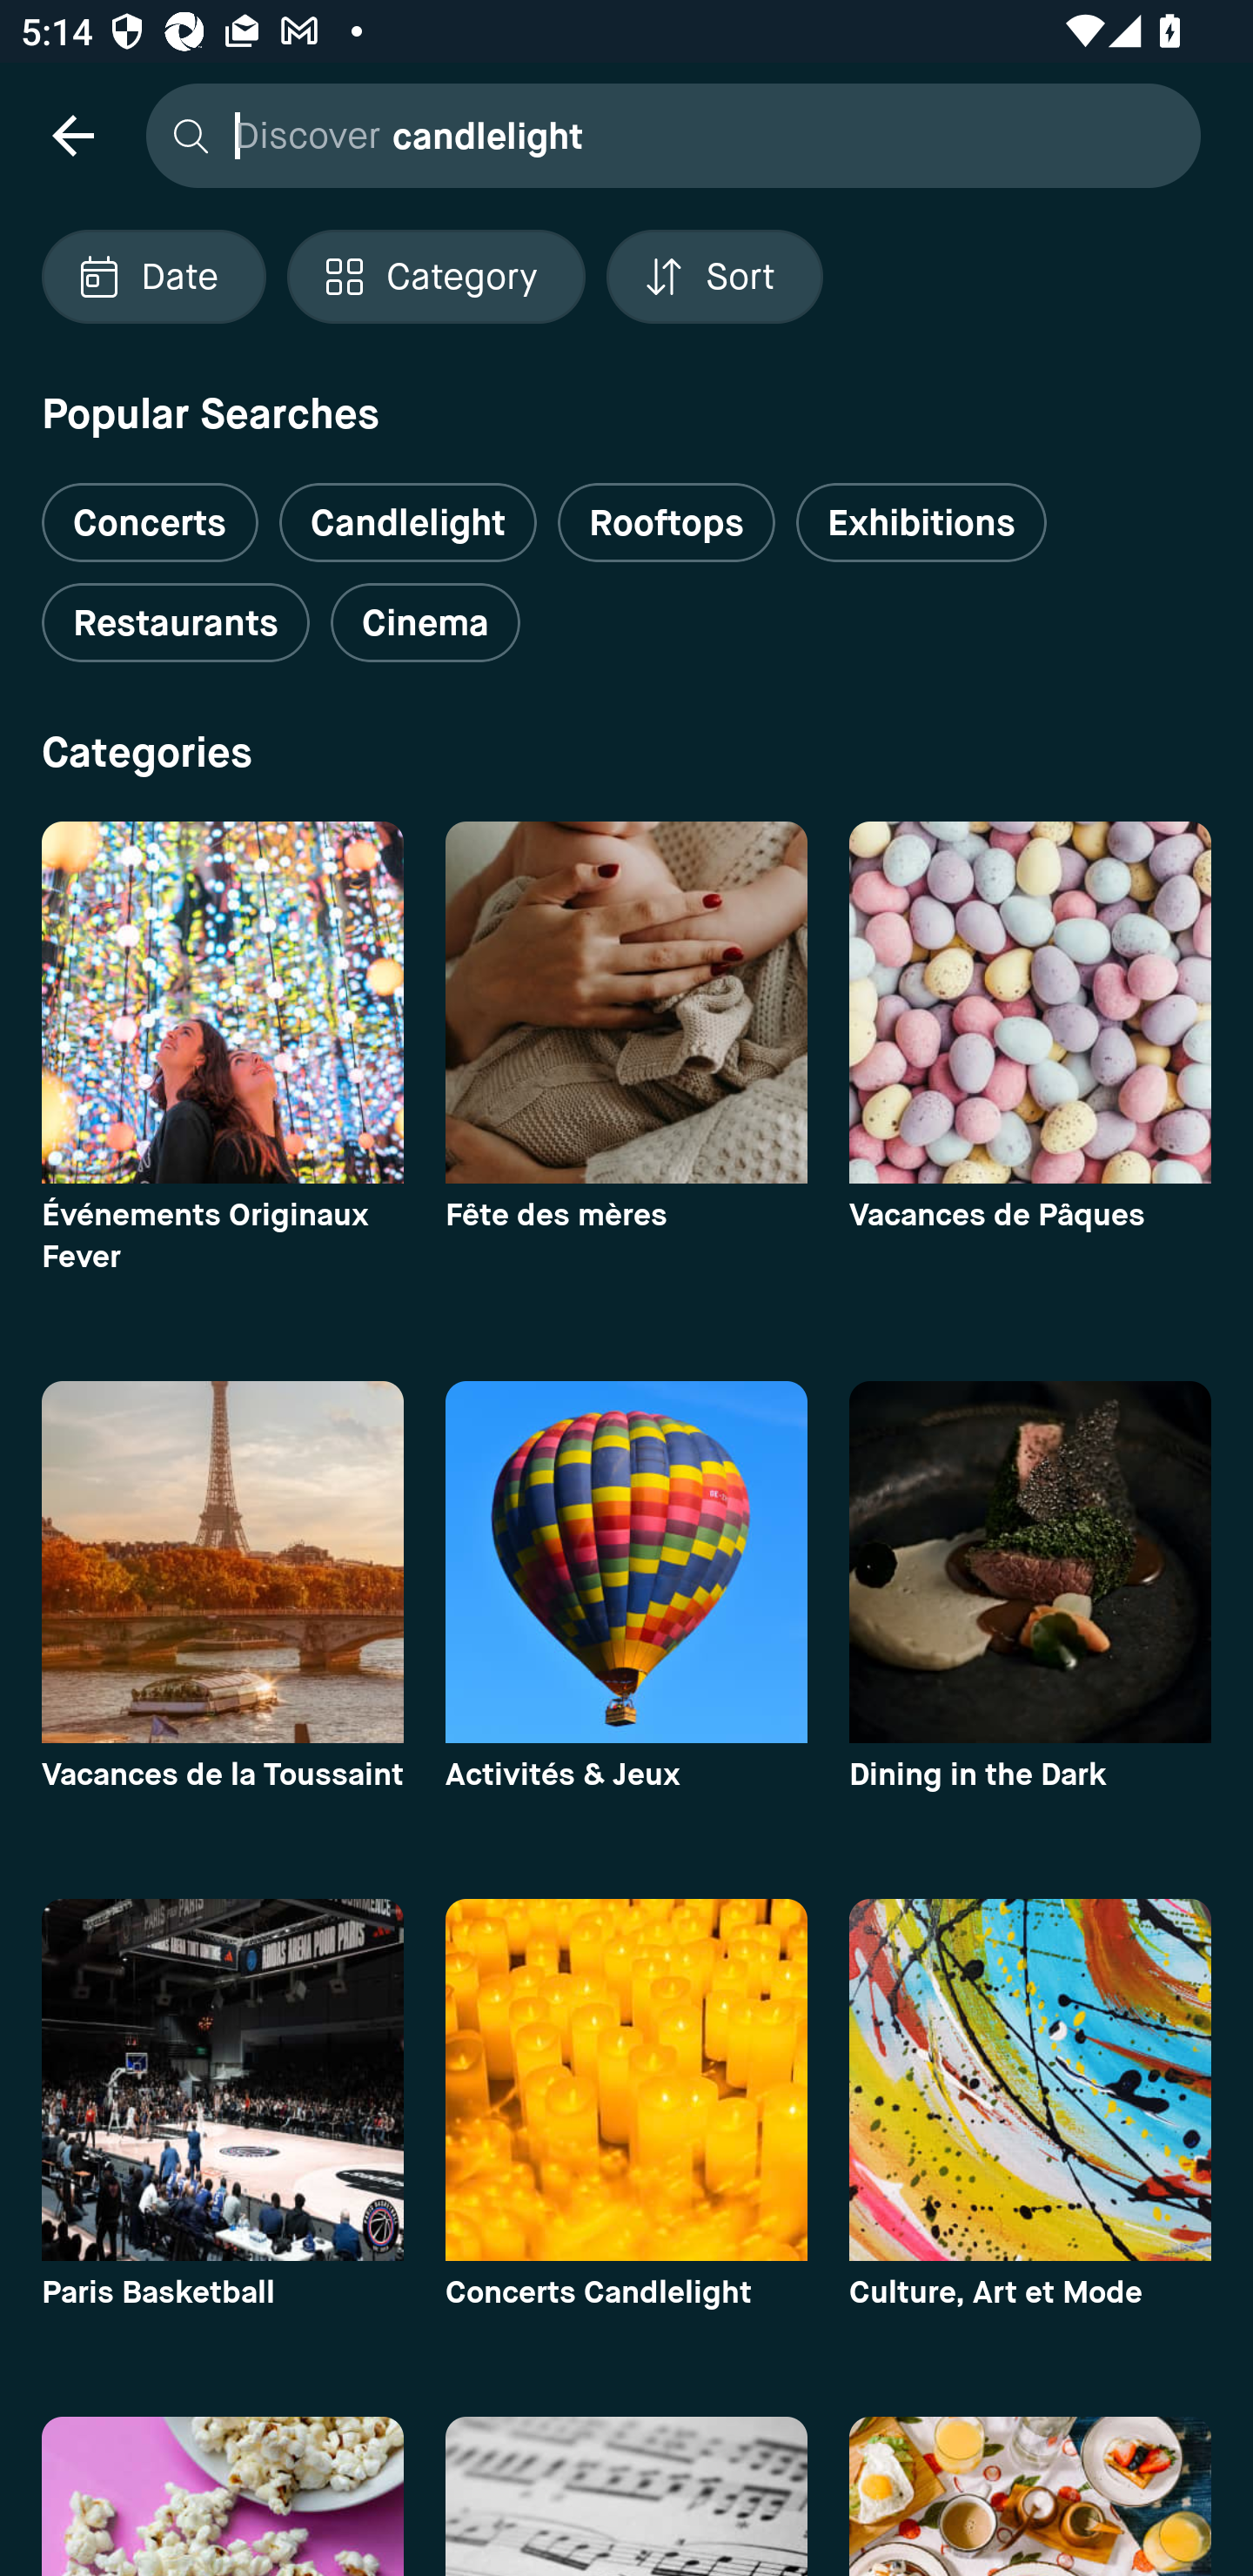 The image size is (1253, 2576). Describe the element at coordinates (175, 623) in the screenshot. I see `Restaurants` at that location.